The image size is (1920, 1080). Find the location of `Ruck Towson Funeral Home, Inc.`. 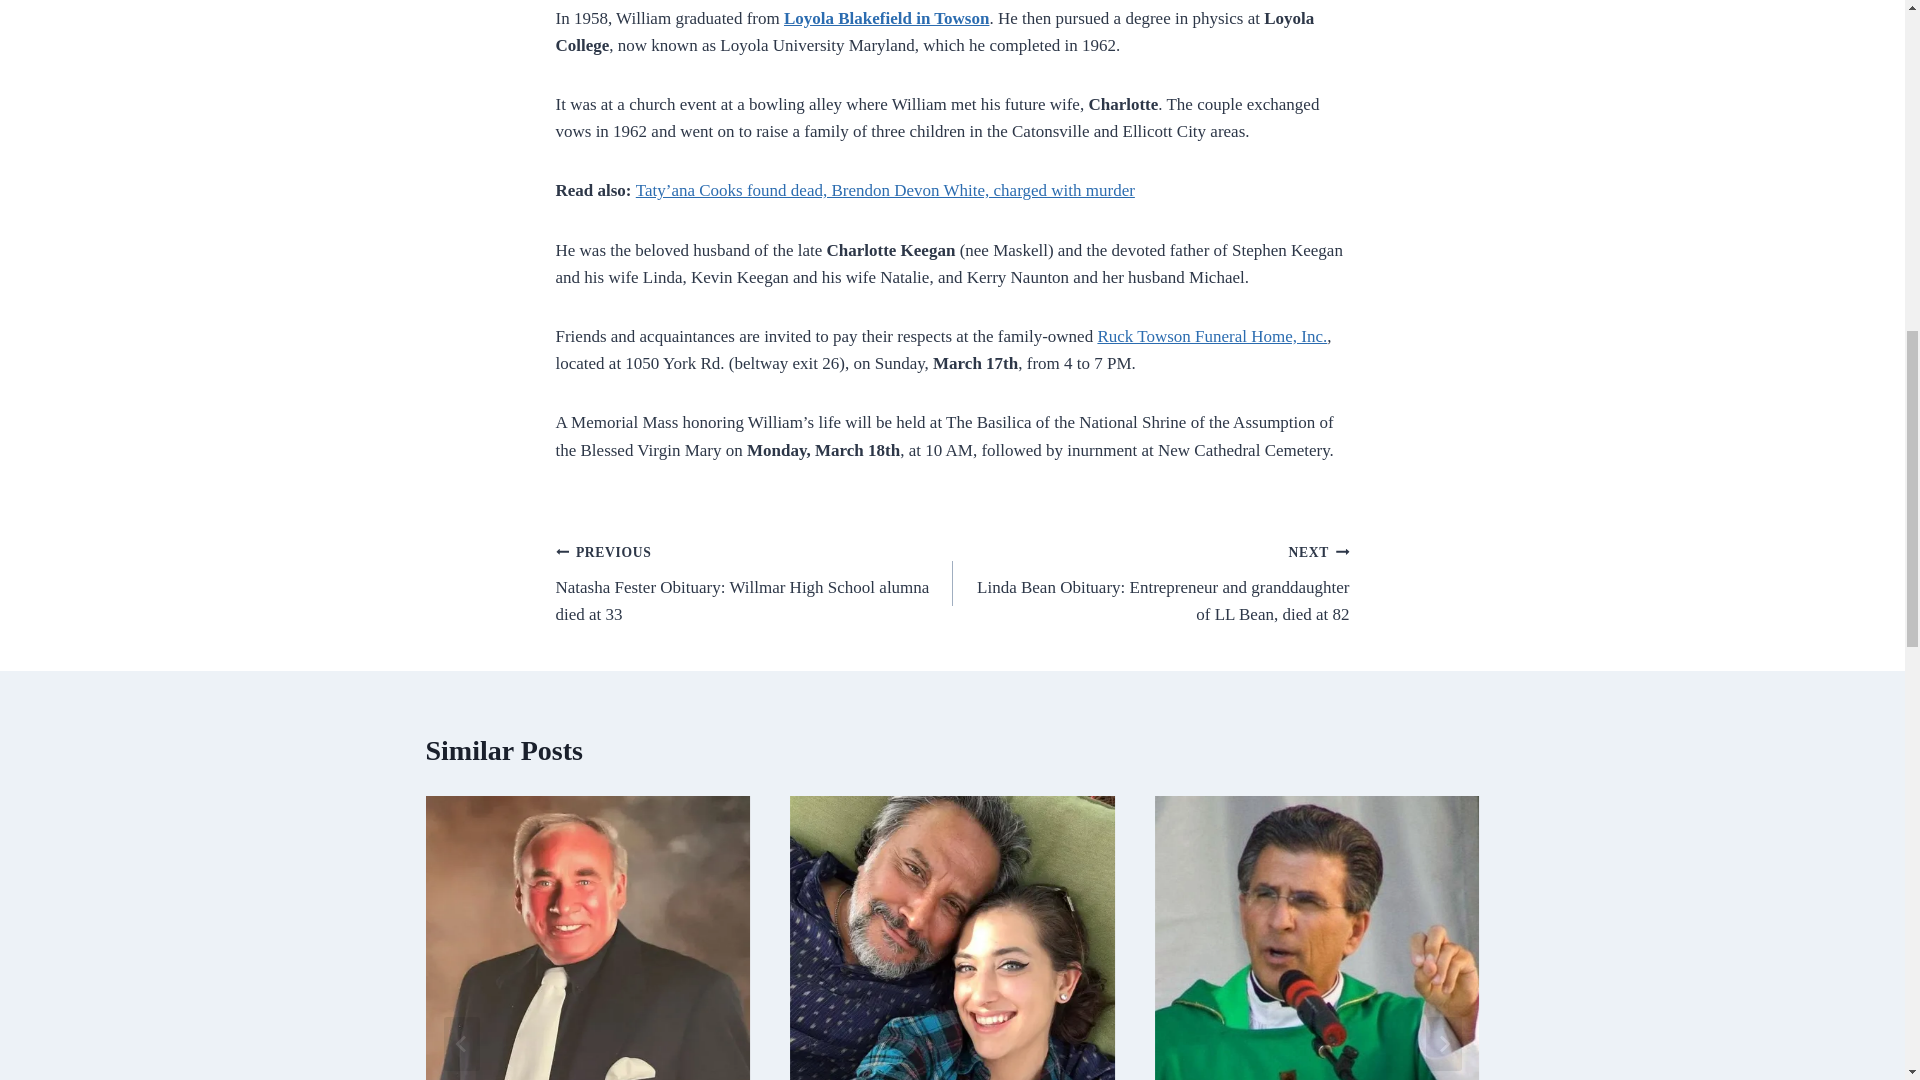

Ruck Towson Funeral Home, Inc. is located at coordinates (1211, 336).